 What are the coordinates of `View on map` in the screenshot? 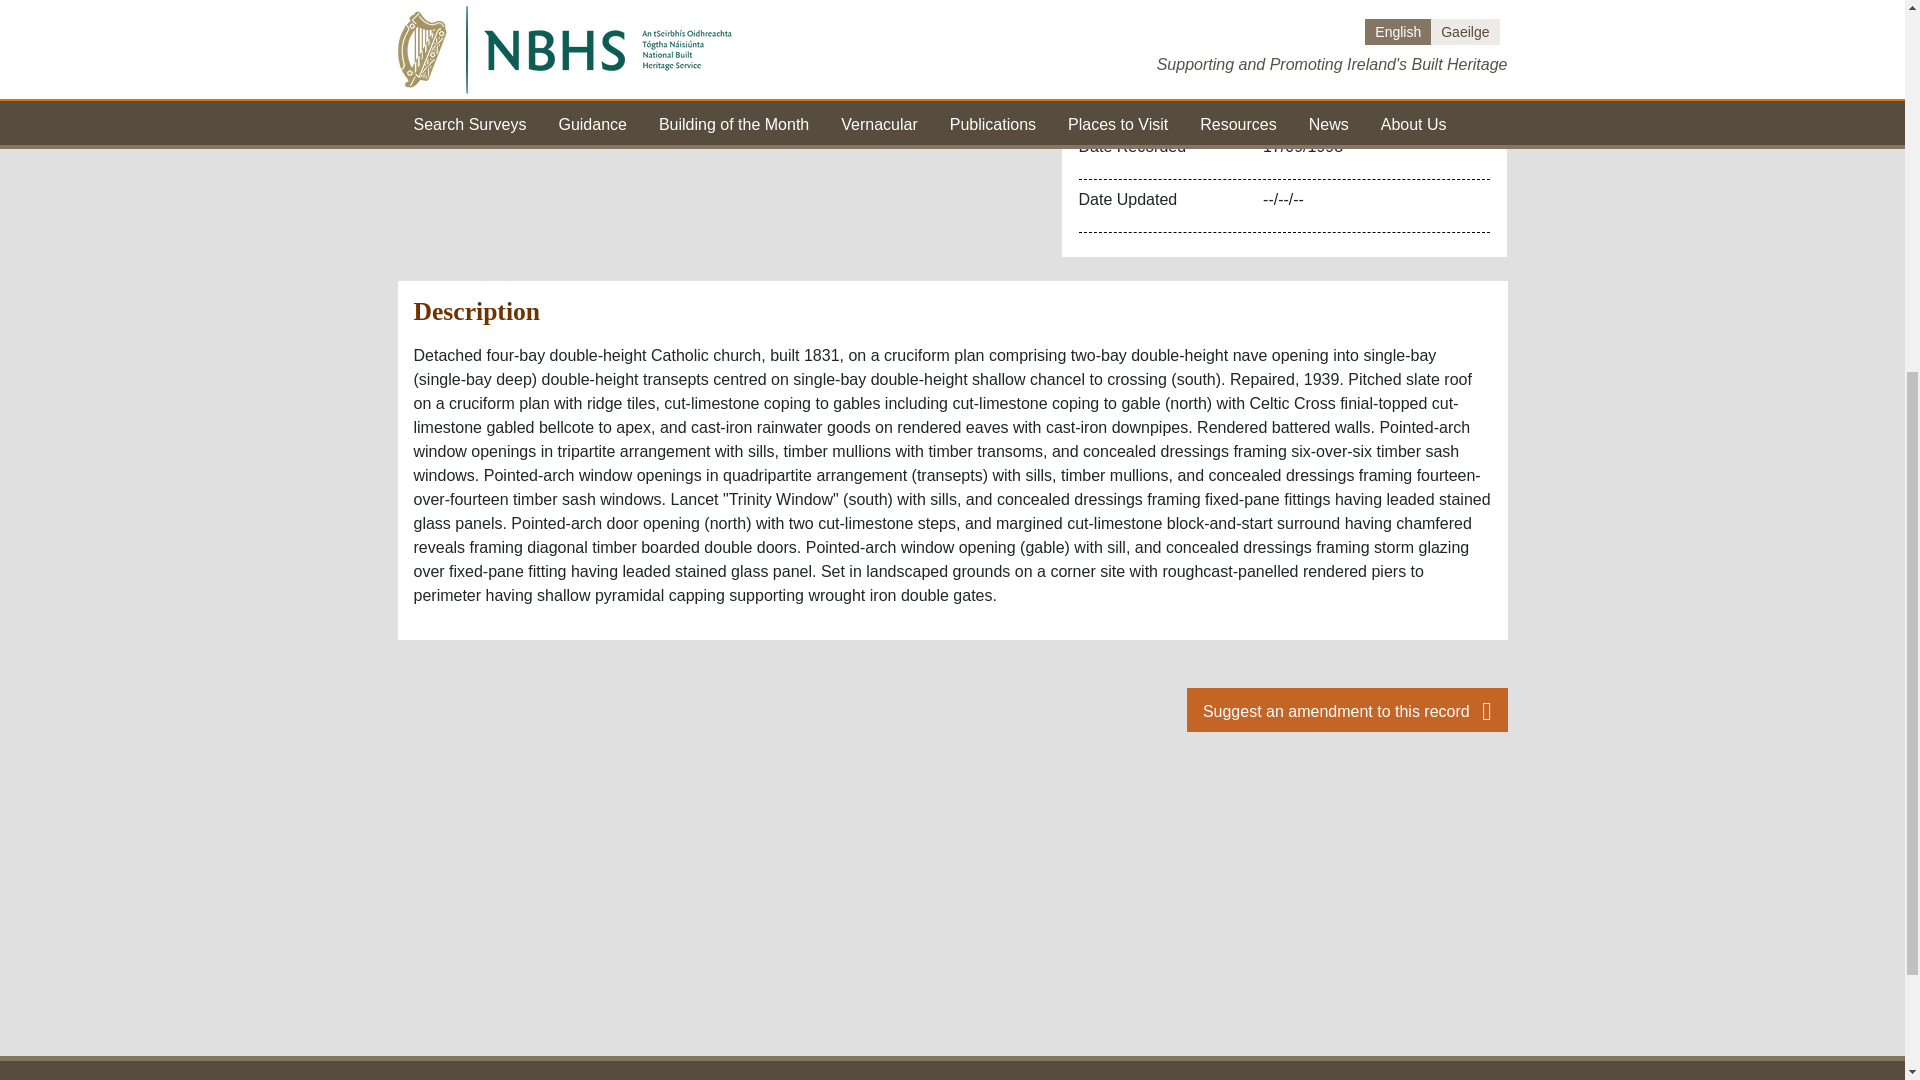 It's located at (934, 2).